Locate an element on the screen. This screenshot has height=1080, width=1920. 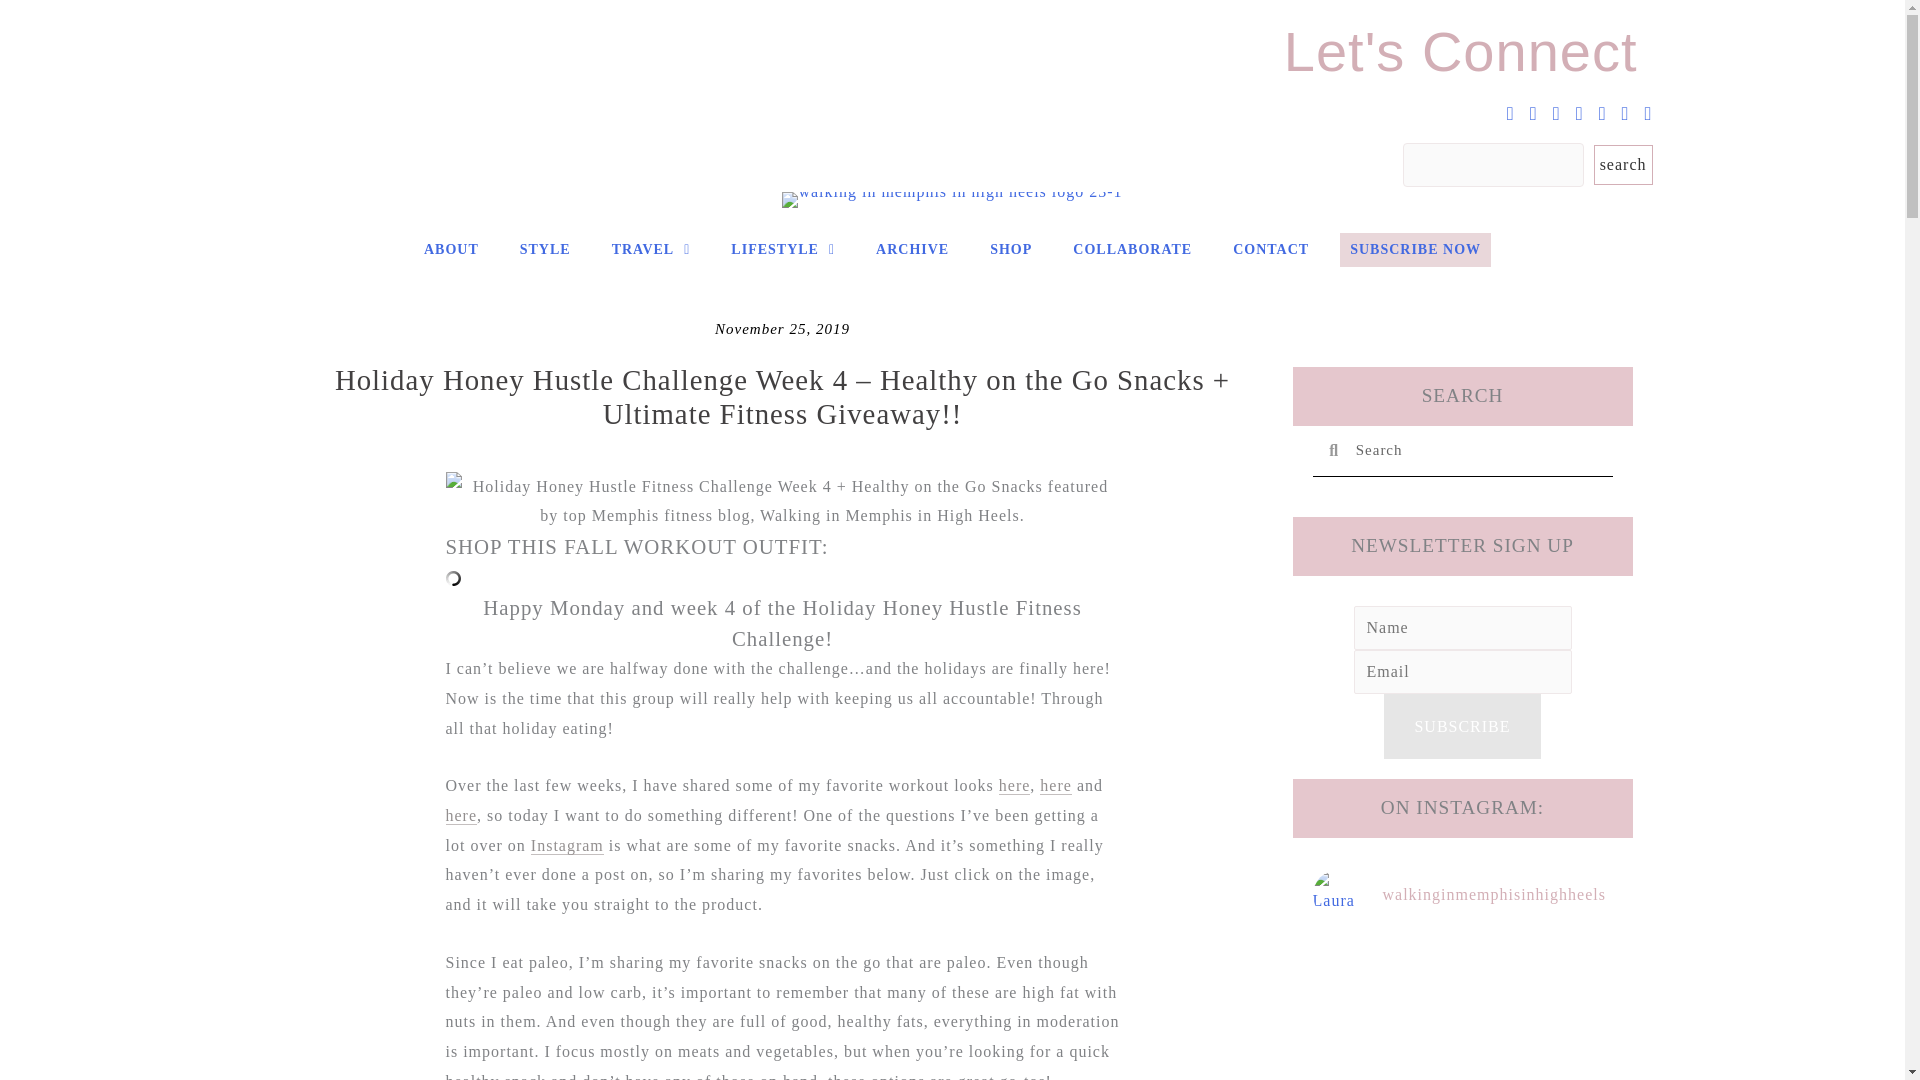
here is located at coordinates (462, 816).